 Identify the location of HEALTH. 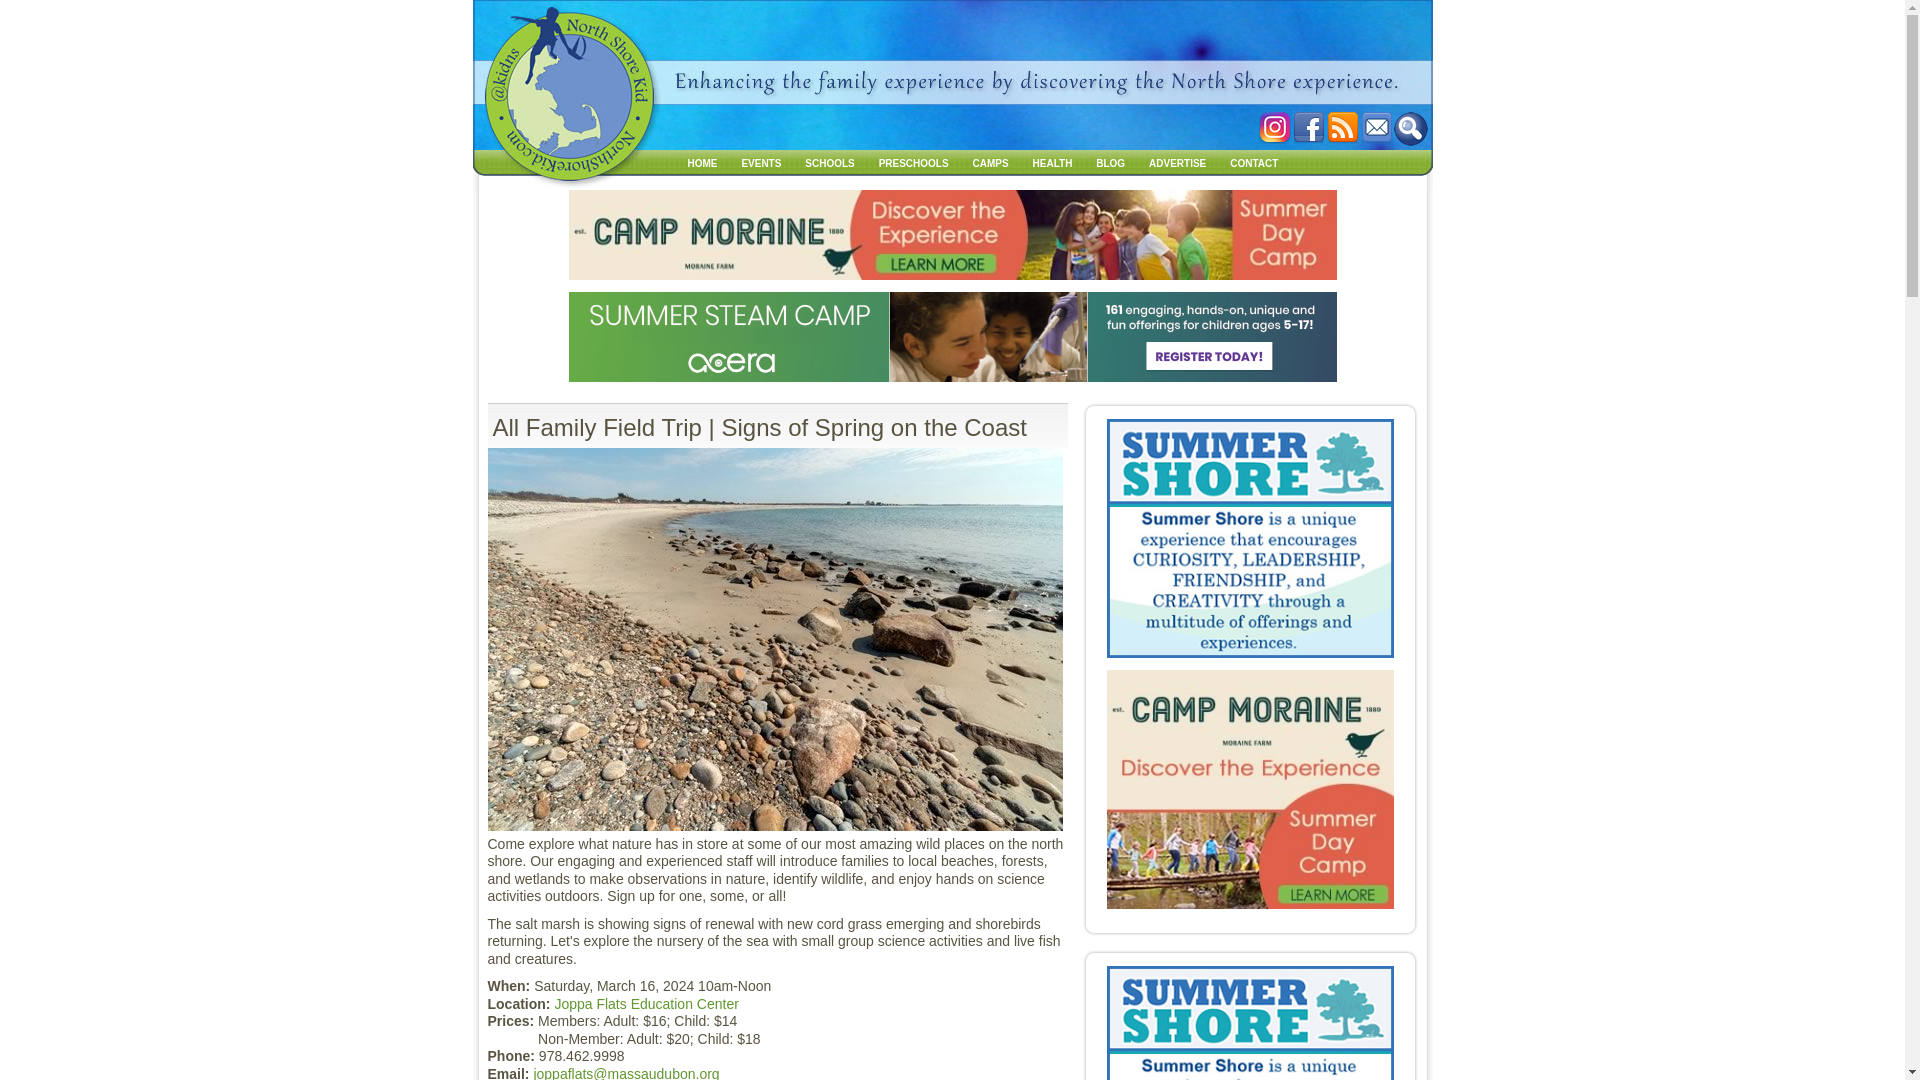
(1052, 162).